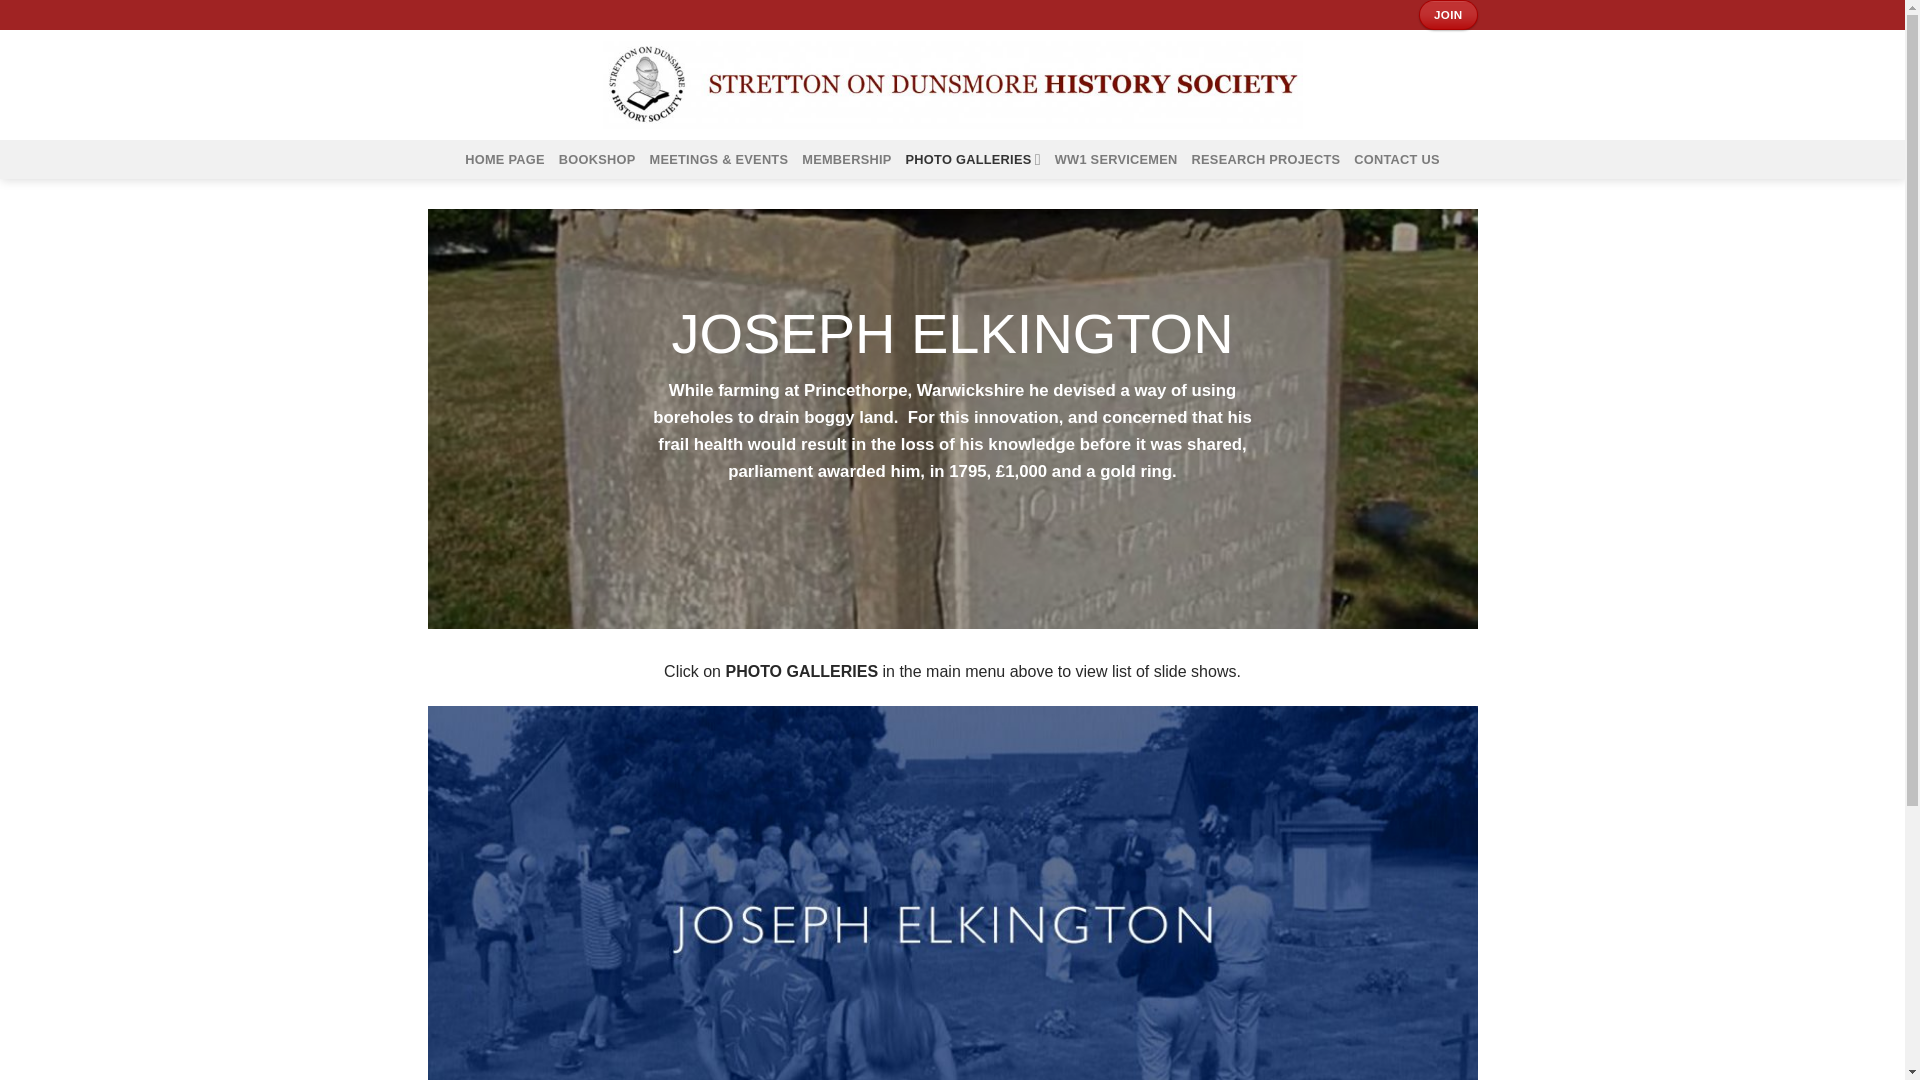 Image resolution: width=1920 pixels, height=1080 pixels. I want to click on PHOTO GALLERIES, so click(973, 160).